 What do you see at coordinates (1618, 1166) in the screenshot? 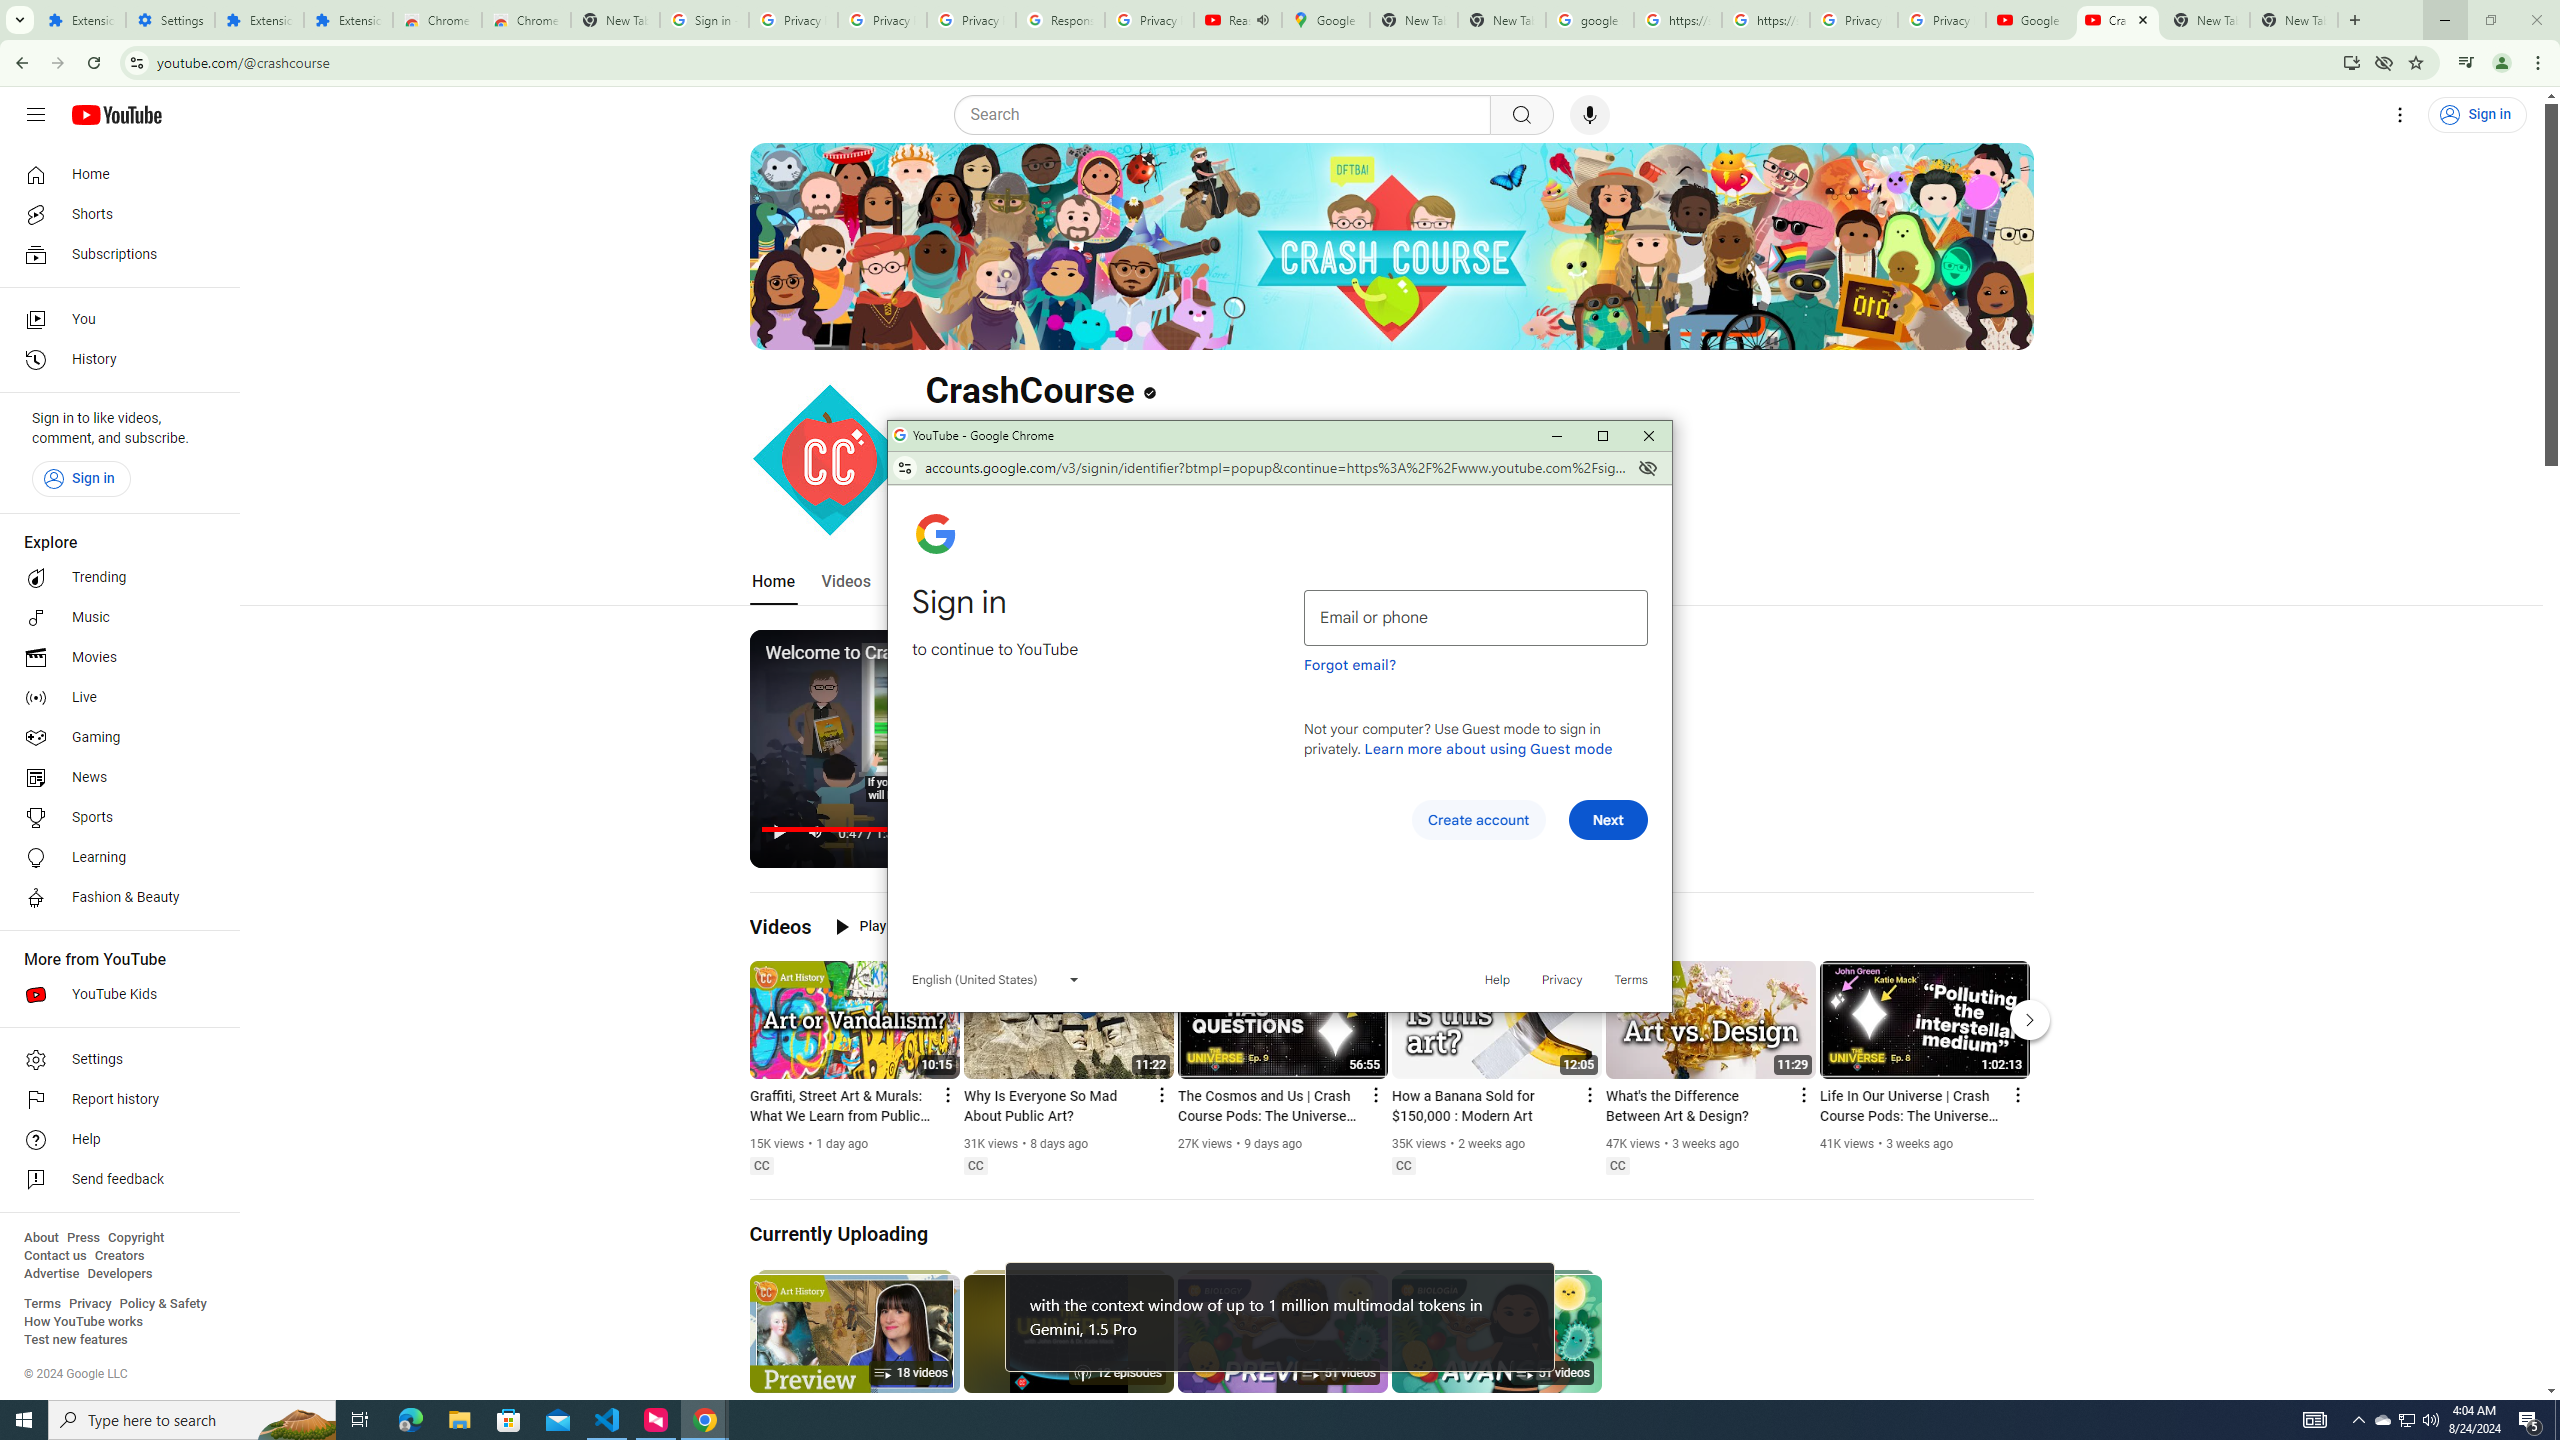
I see `Closed captions` at bounding box center [1618, 1166].